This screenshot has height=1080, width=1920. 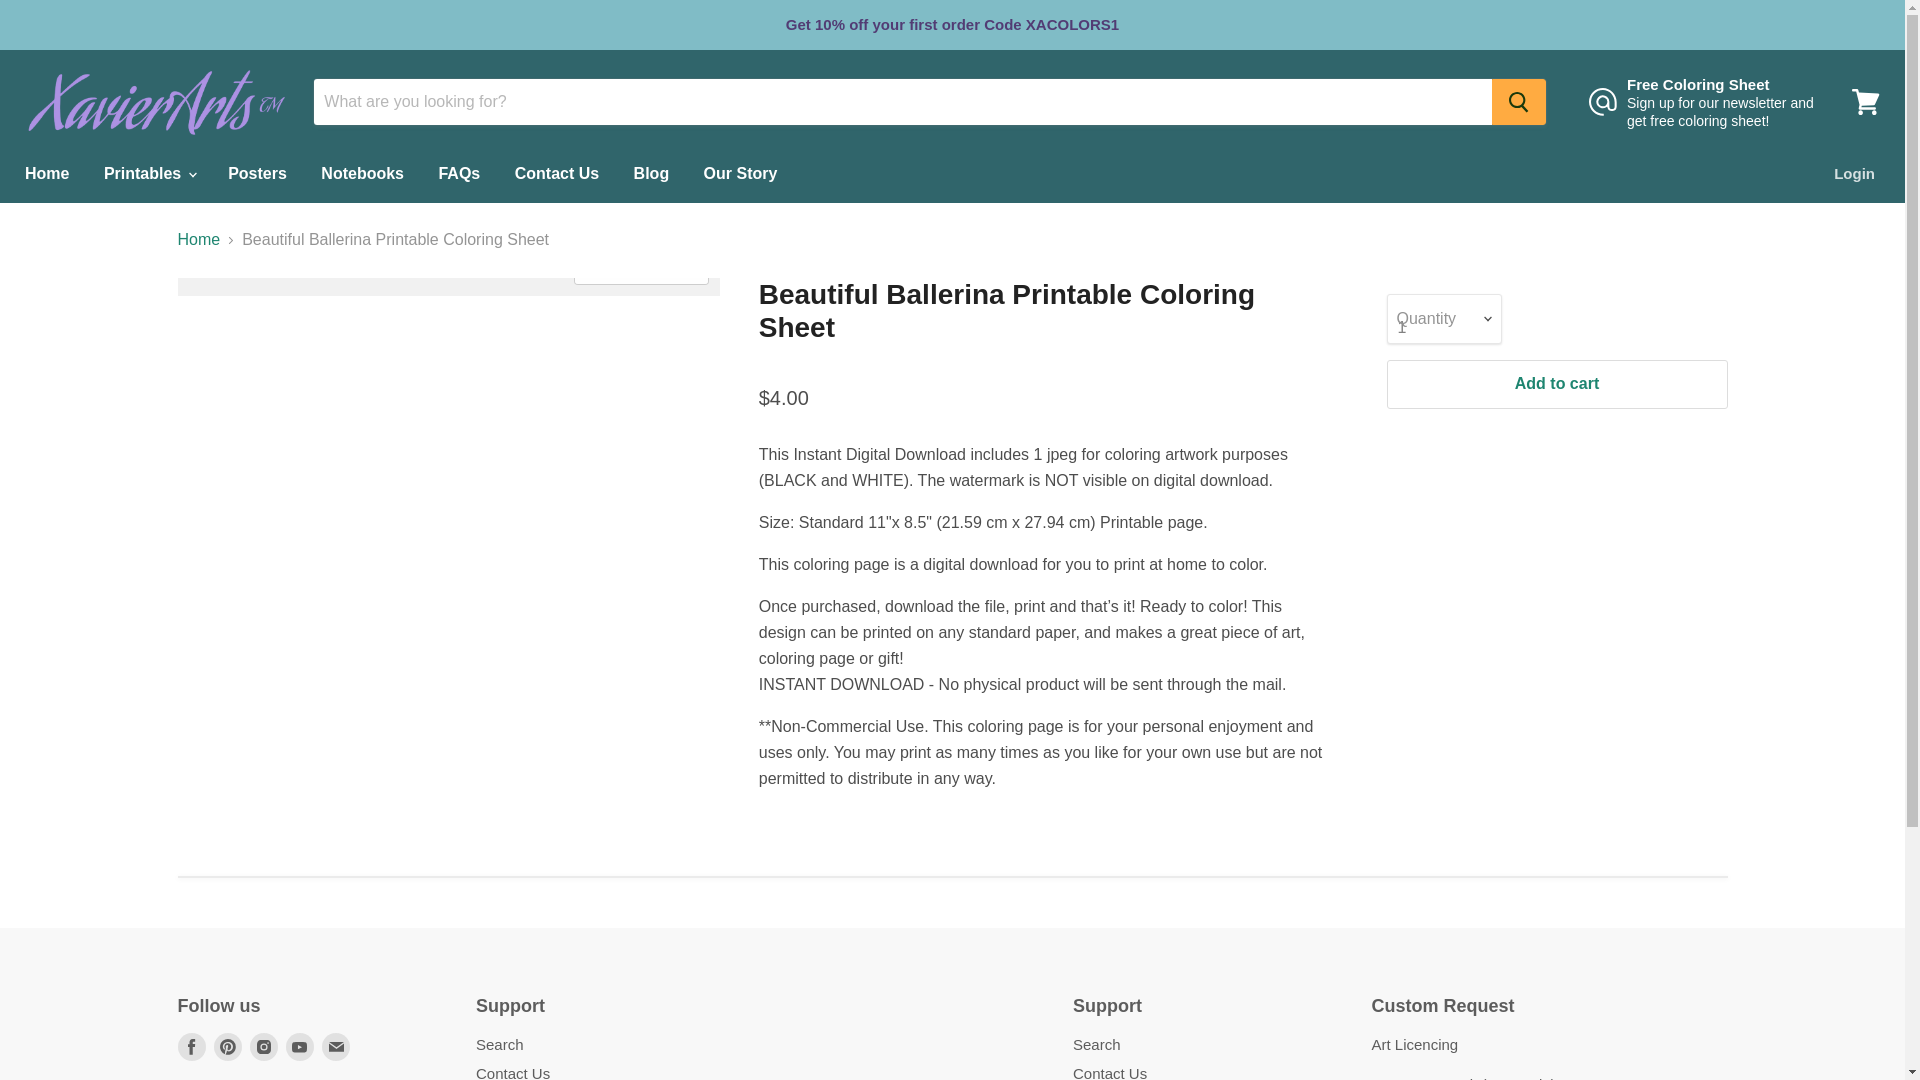 I want to click on Blog, so click(x=652, y=174).